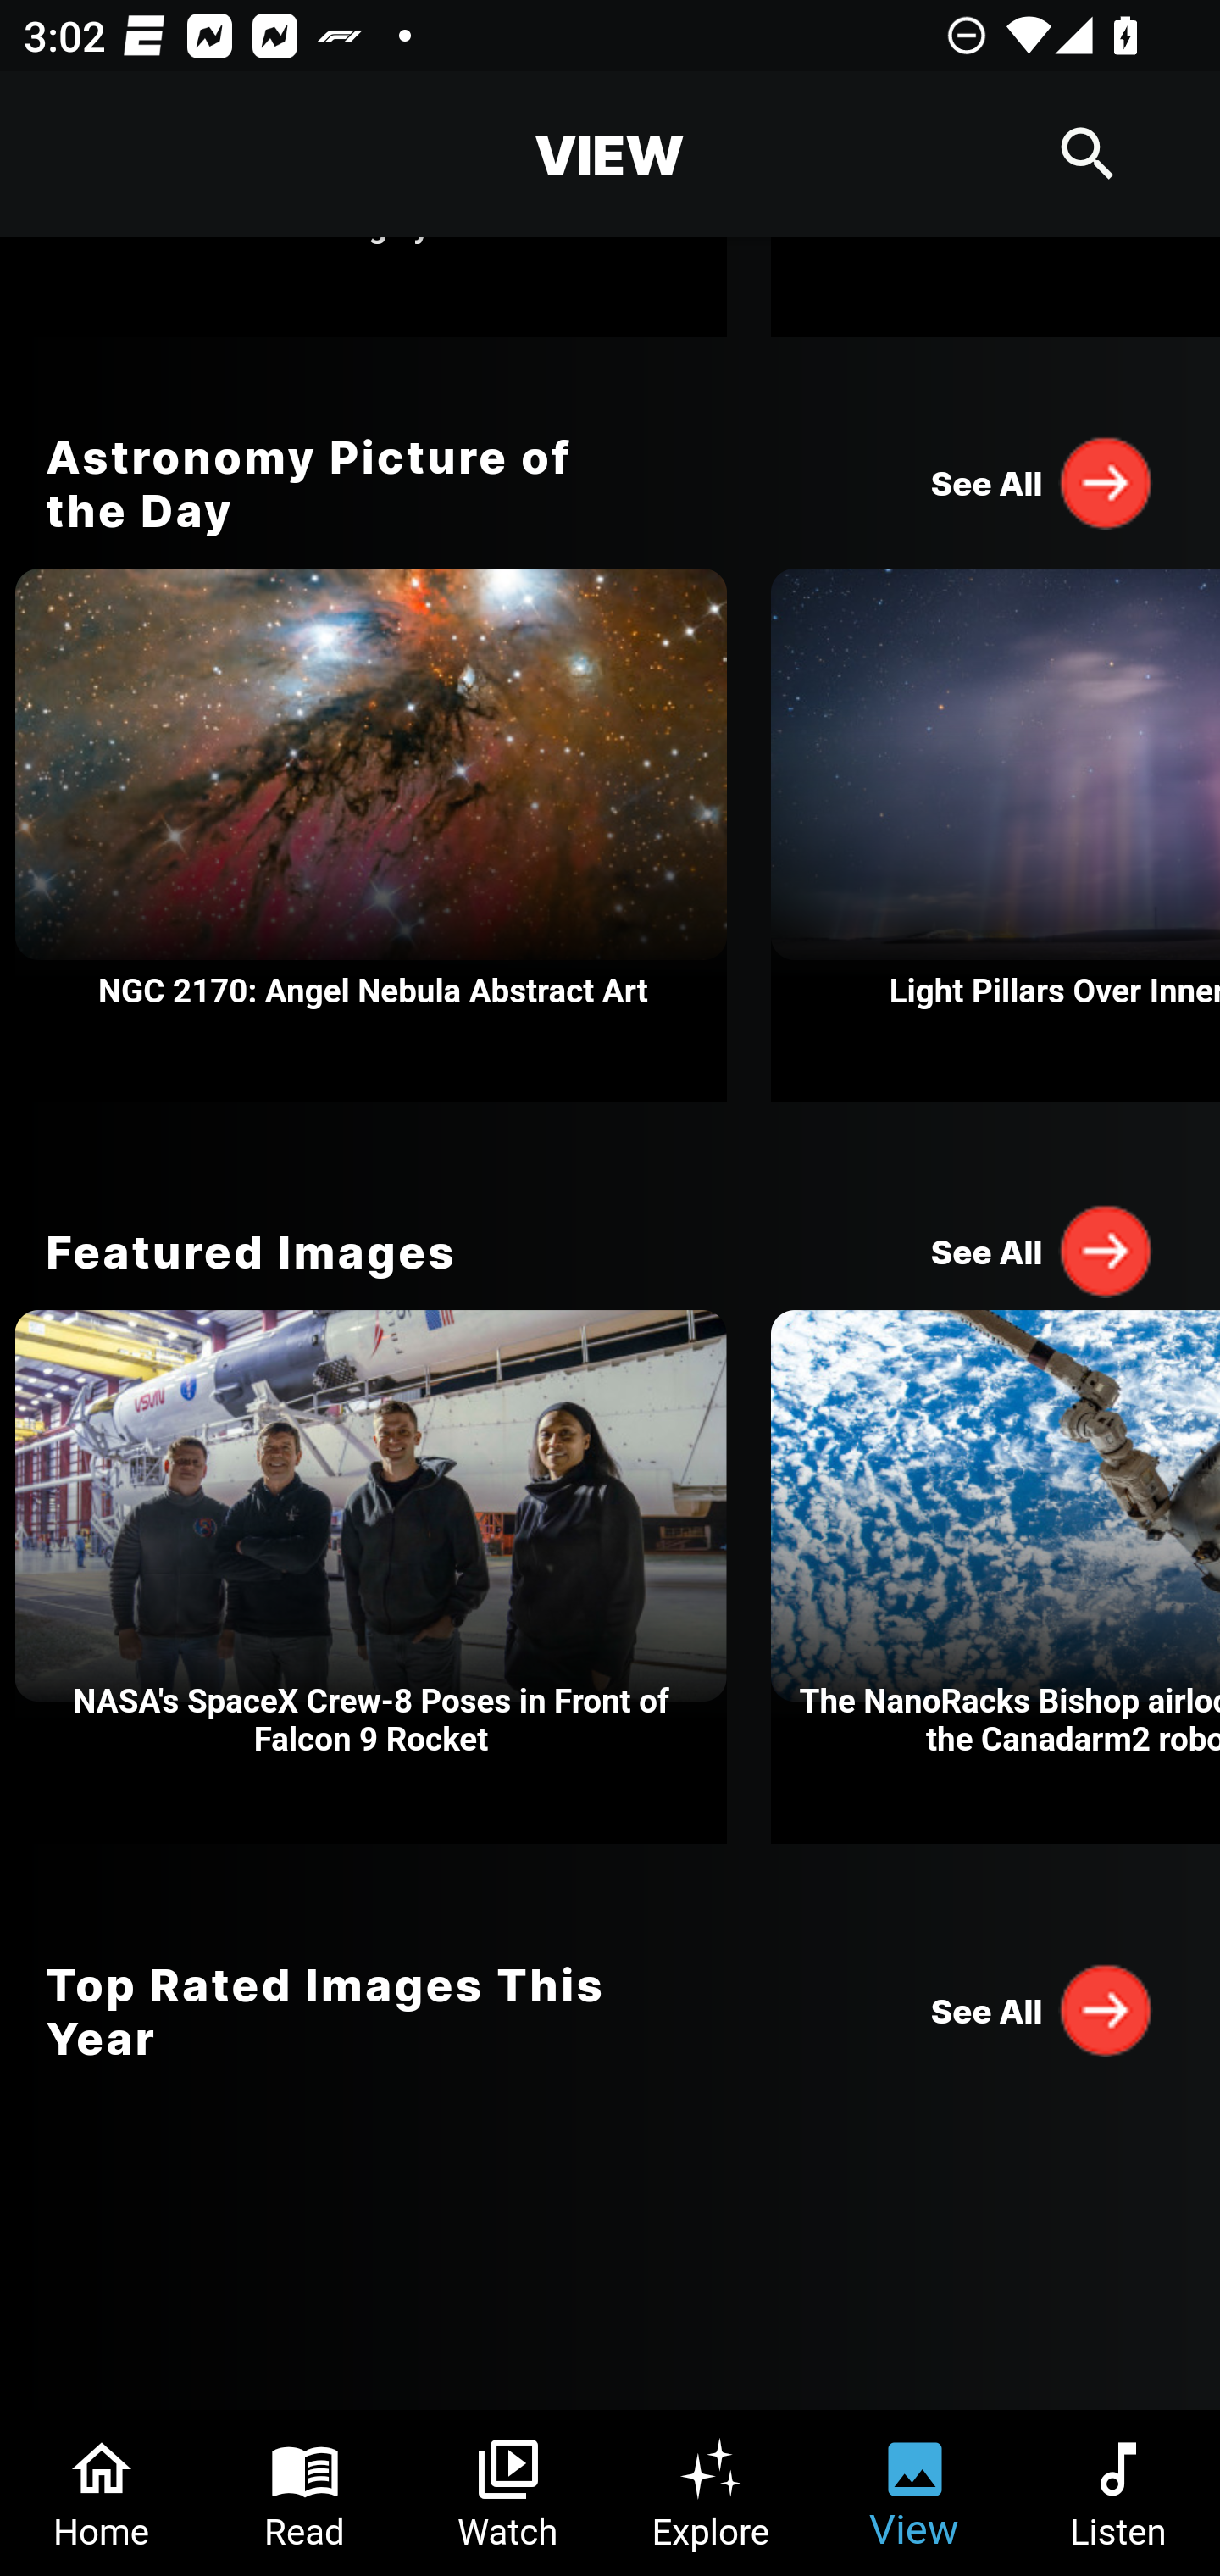 This screenshot has width=1220, height=2576. What do you see at coordinates (995, 836) in the screenshot?
I see `Light Pillars Over Inner Mongolia` at bounding box center [995, 836].